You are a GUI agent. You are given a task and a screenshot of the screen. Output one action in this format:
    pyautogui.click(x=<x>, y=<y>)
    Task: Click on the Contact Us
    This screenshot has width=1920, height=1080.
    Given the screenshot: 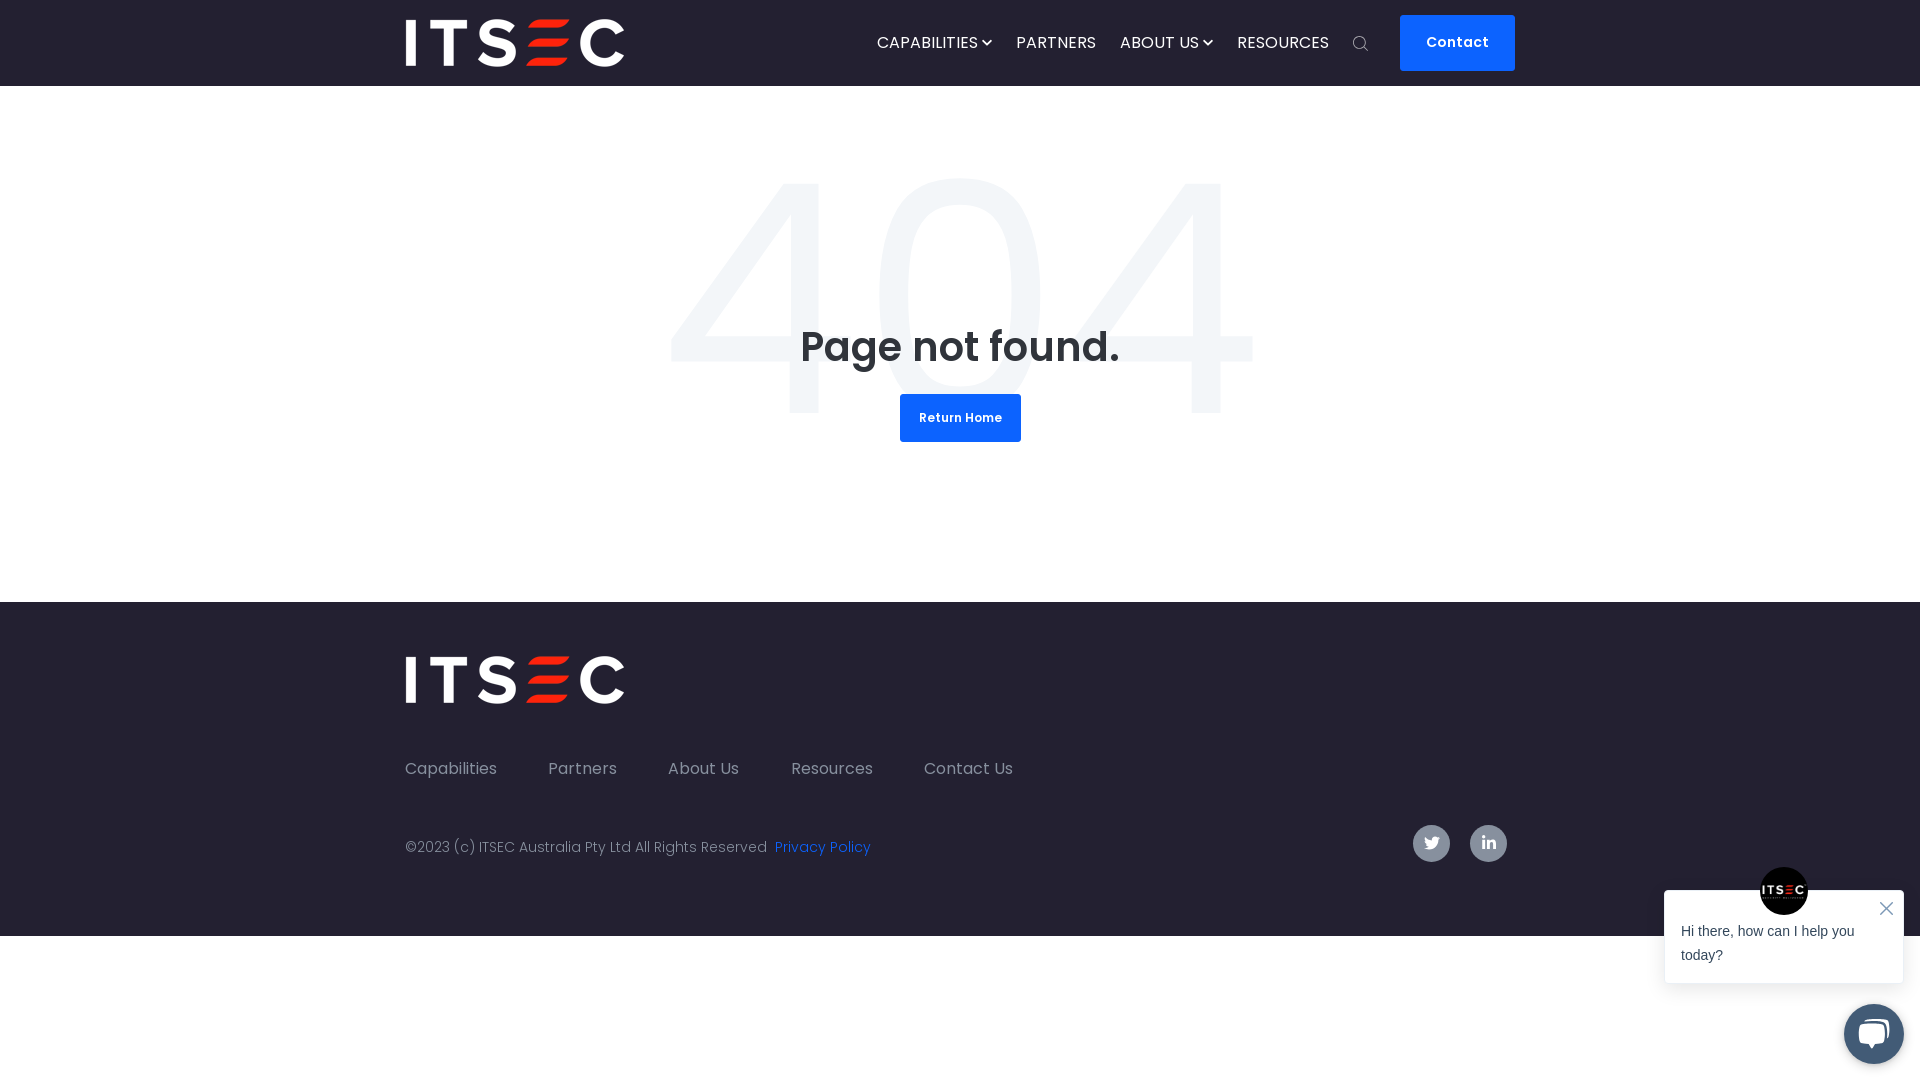 What is the action you would take?
    pyautogui.click(x=980, y=769)
    